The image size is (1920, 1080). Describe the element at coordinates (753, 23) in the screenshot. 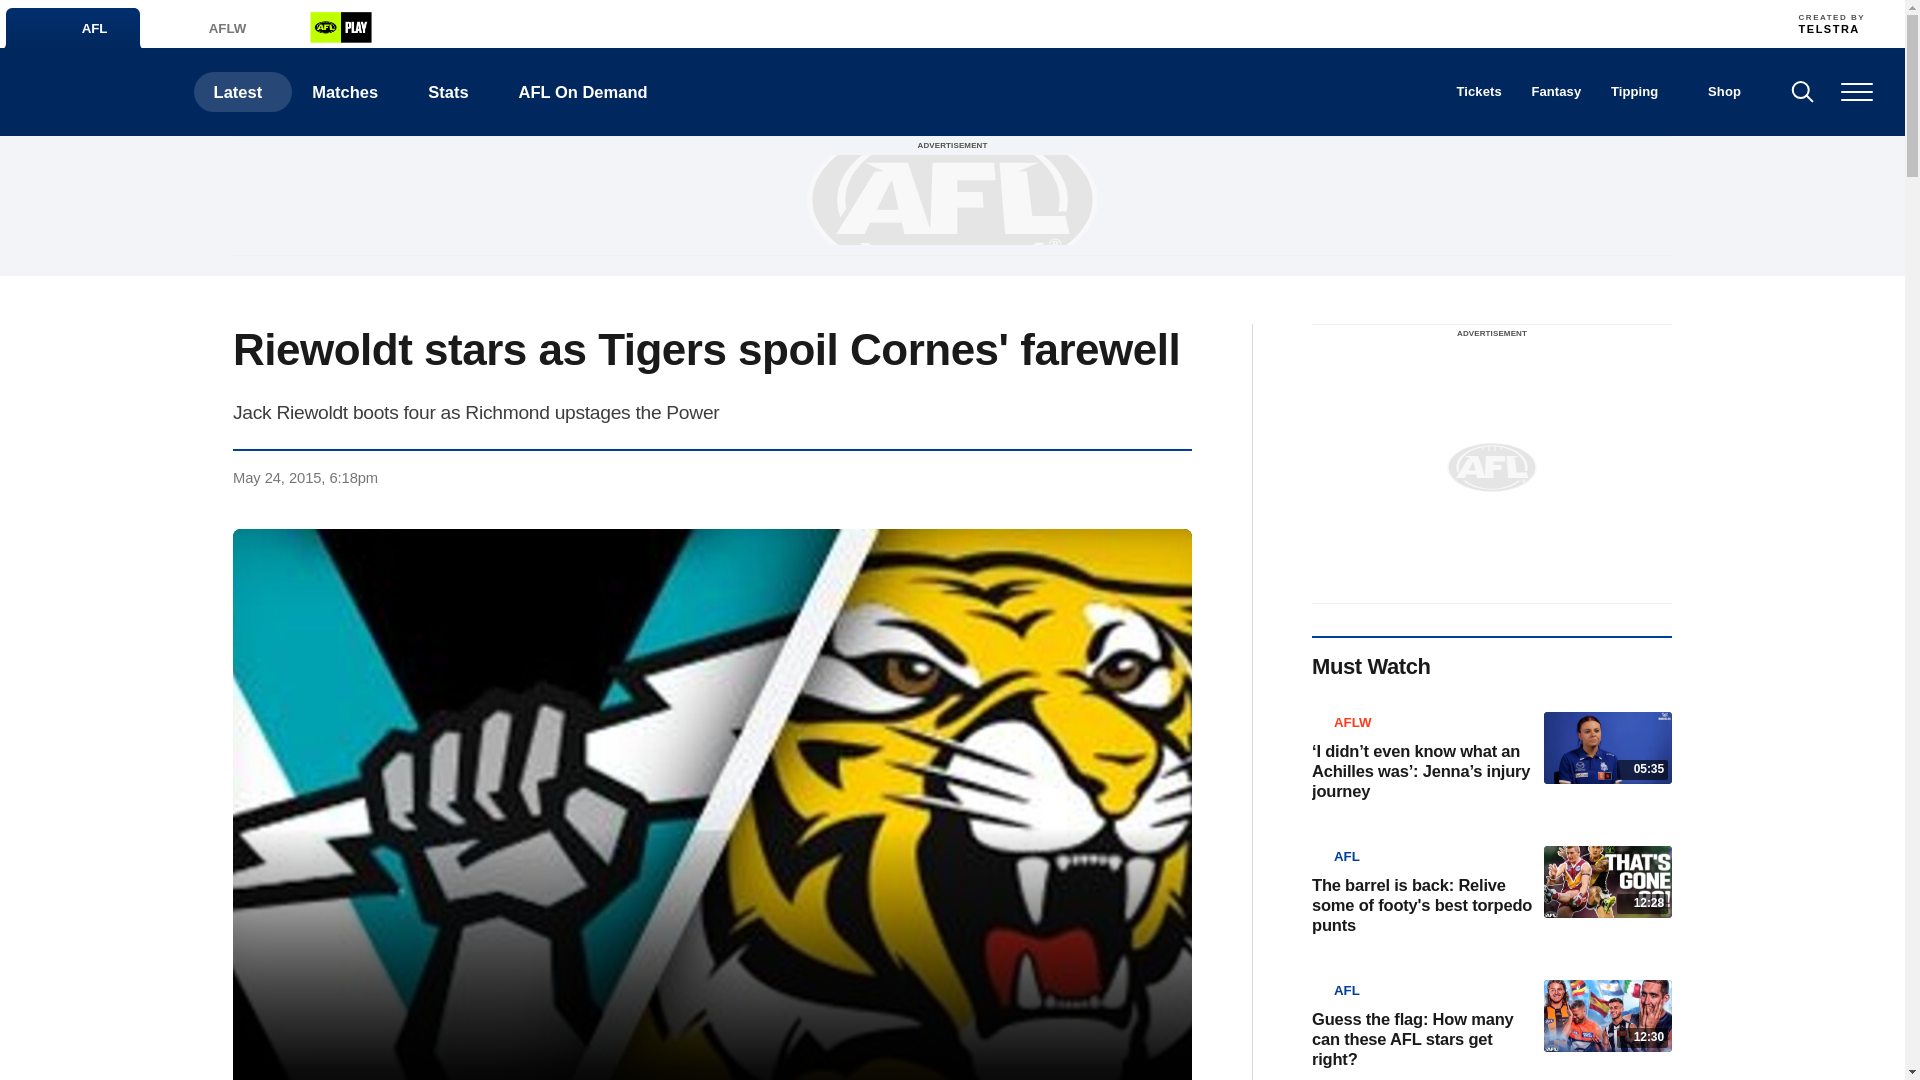

I see `Brisbane` at that location.